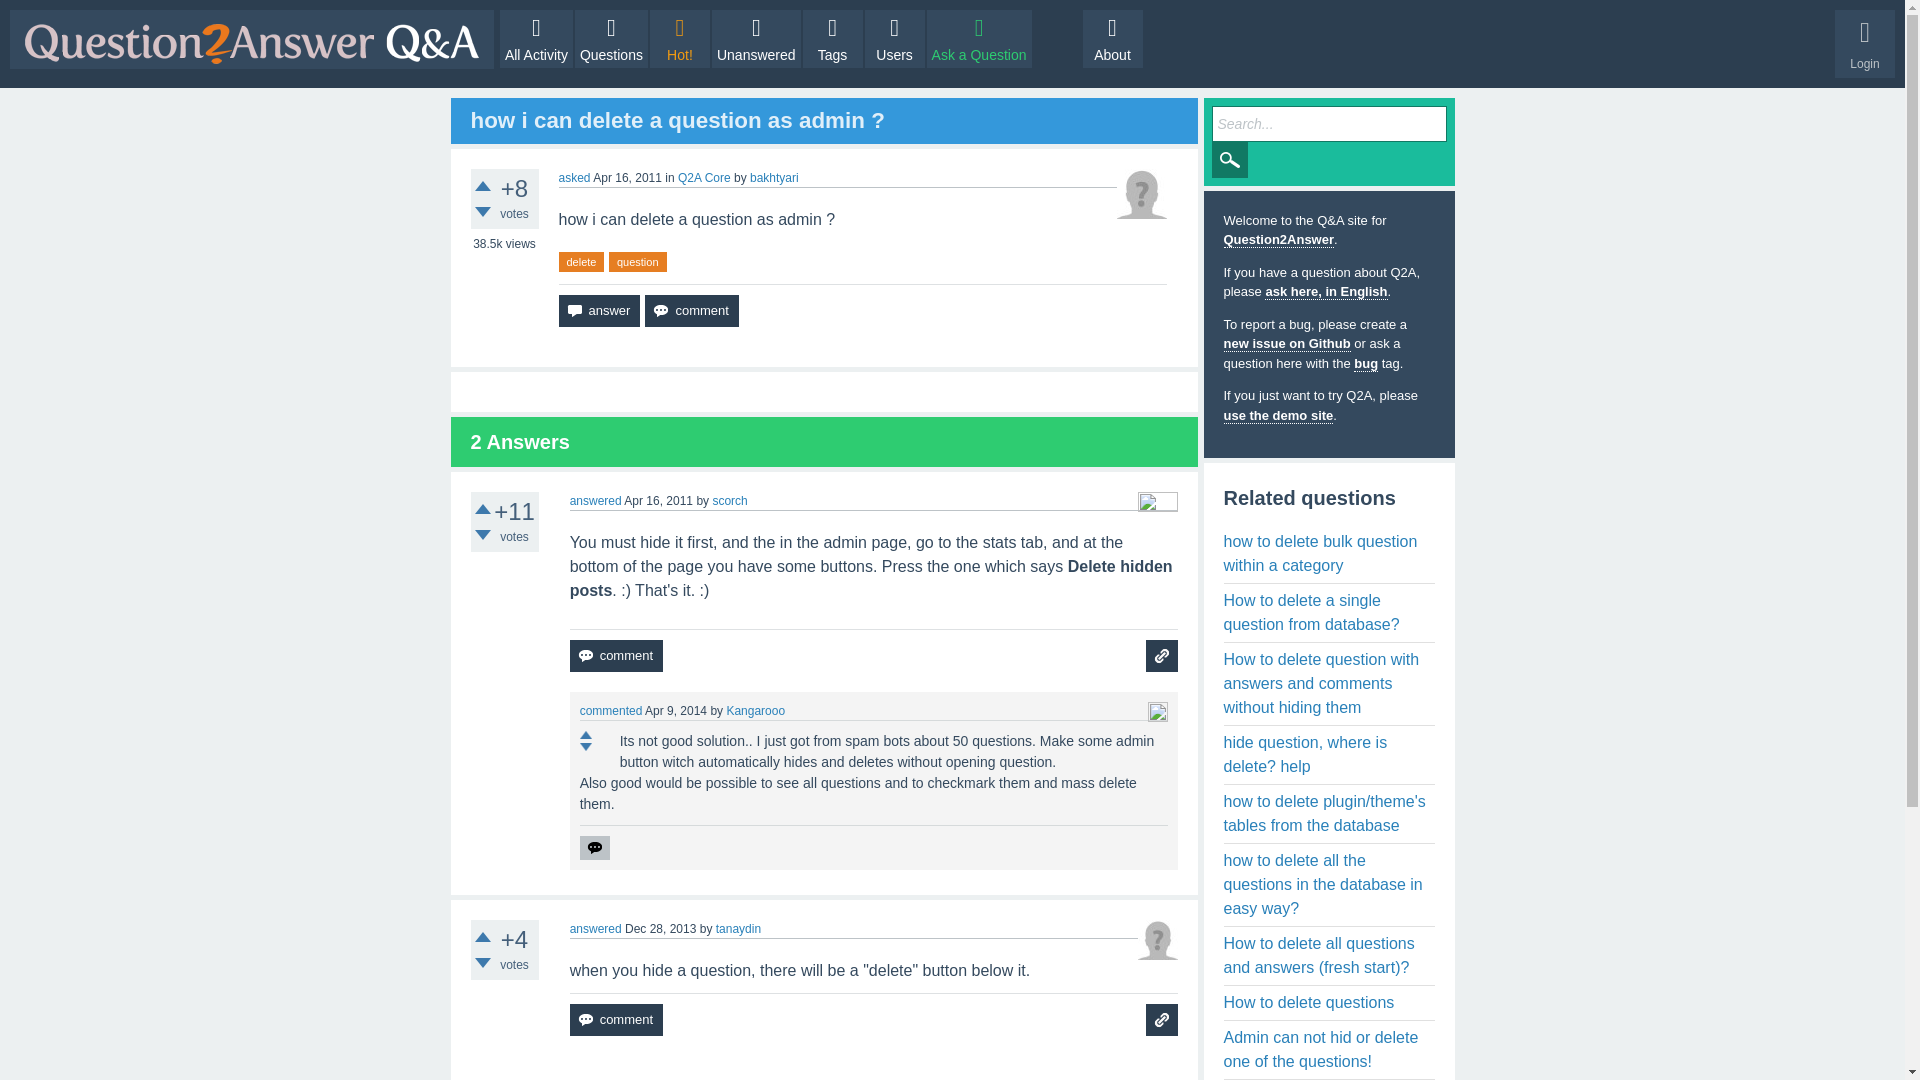  Describe the element at coordinates (1162, 656) in the screenshot. I see `Ask a new question relating to this answer` at that location.